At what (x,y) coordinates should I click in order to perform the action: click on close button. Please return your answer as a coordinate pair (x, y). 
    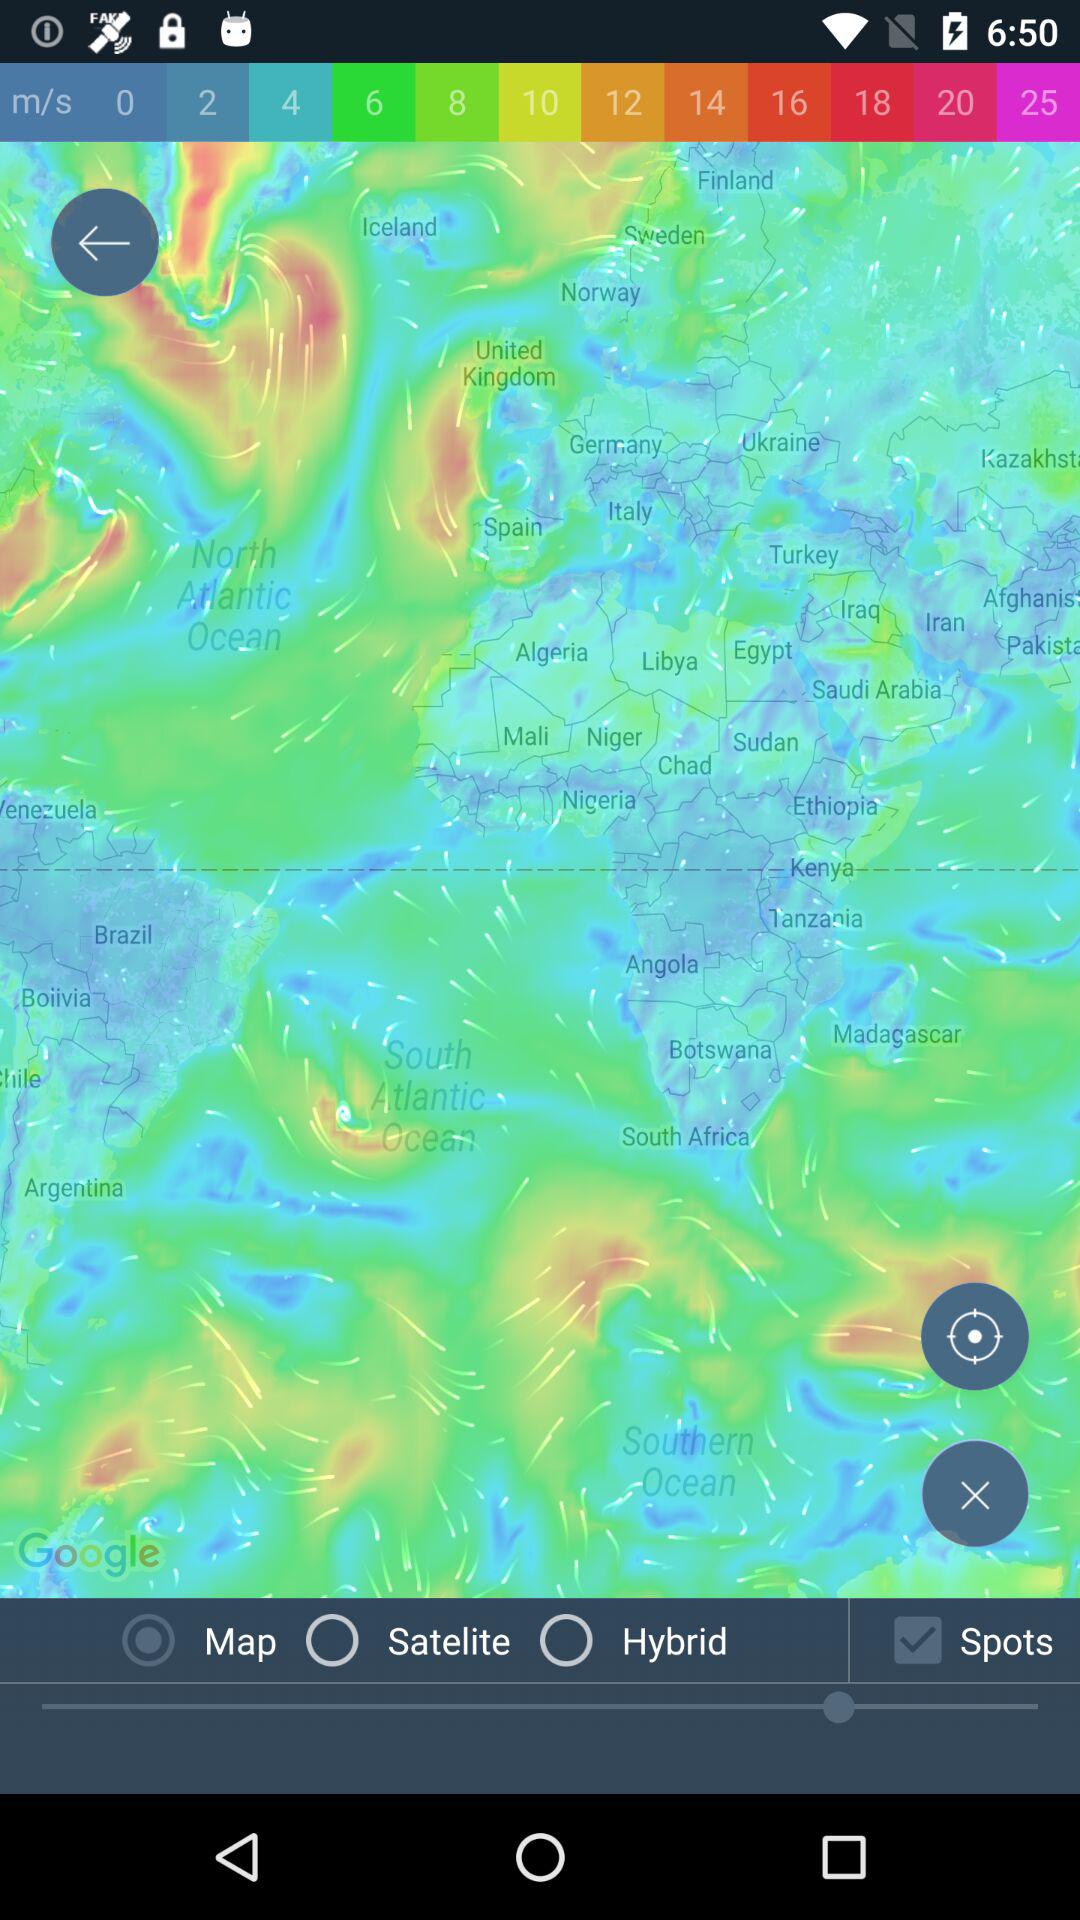
    Looking at the image, I should click on (975, 1493).